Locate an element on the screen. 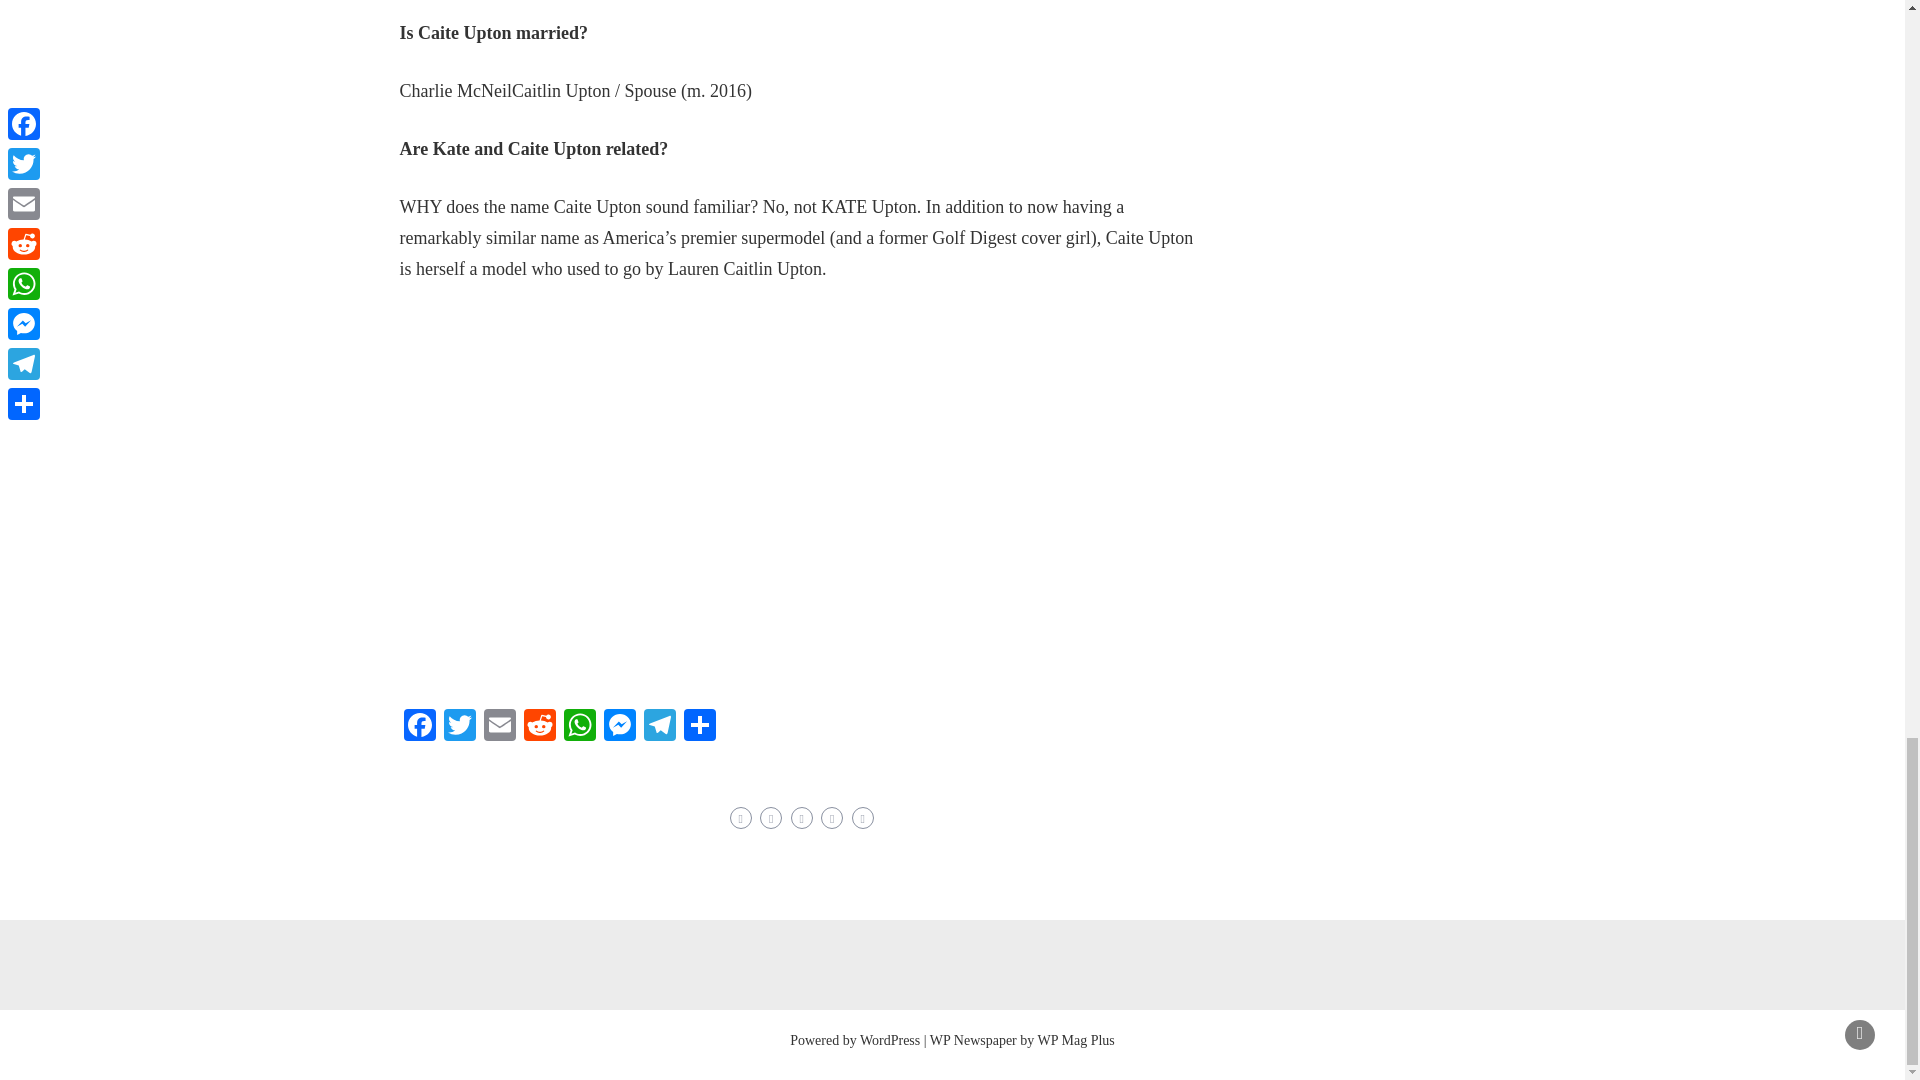  WhatsApp is located at coordinates (580, 727).